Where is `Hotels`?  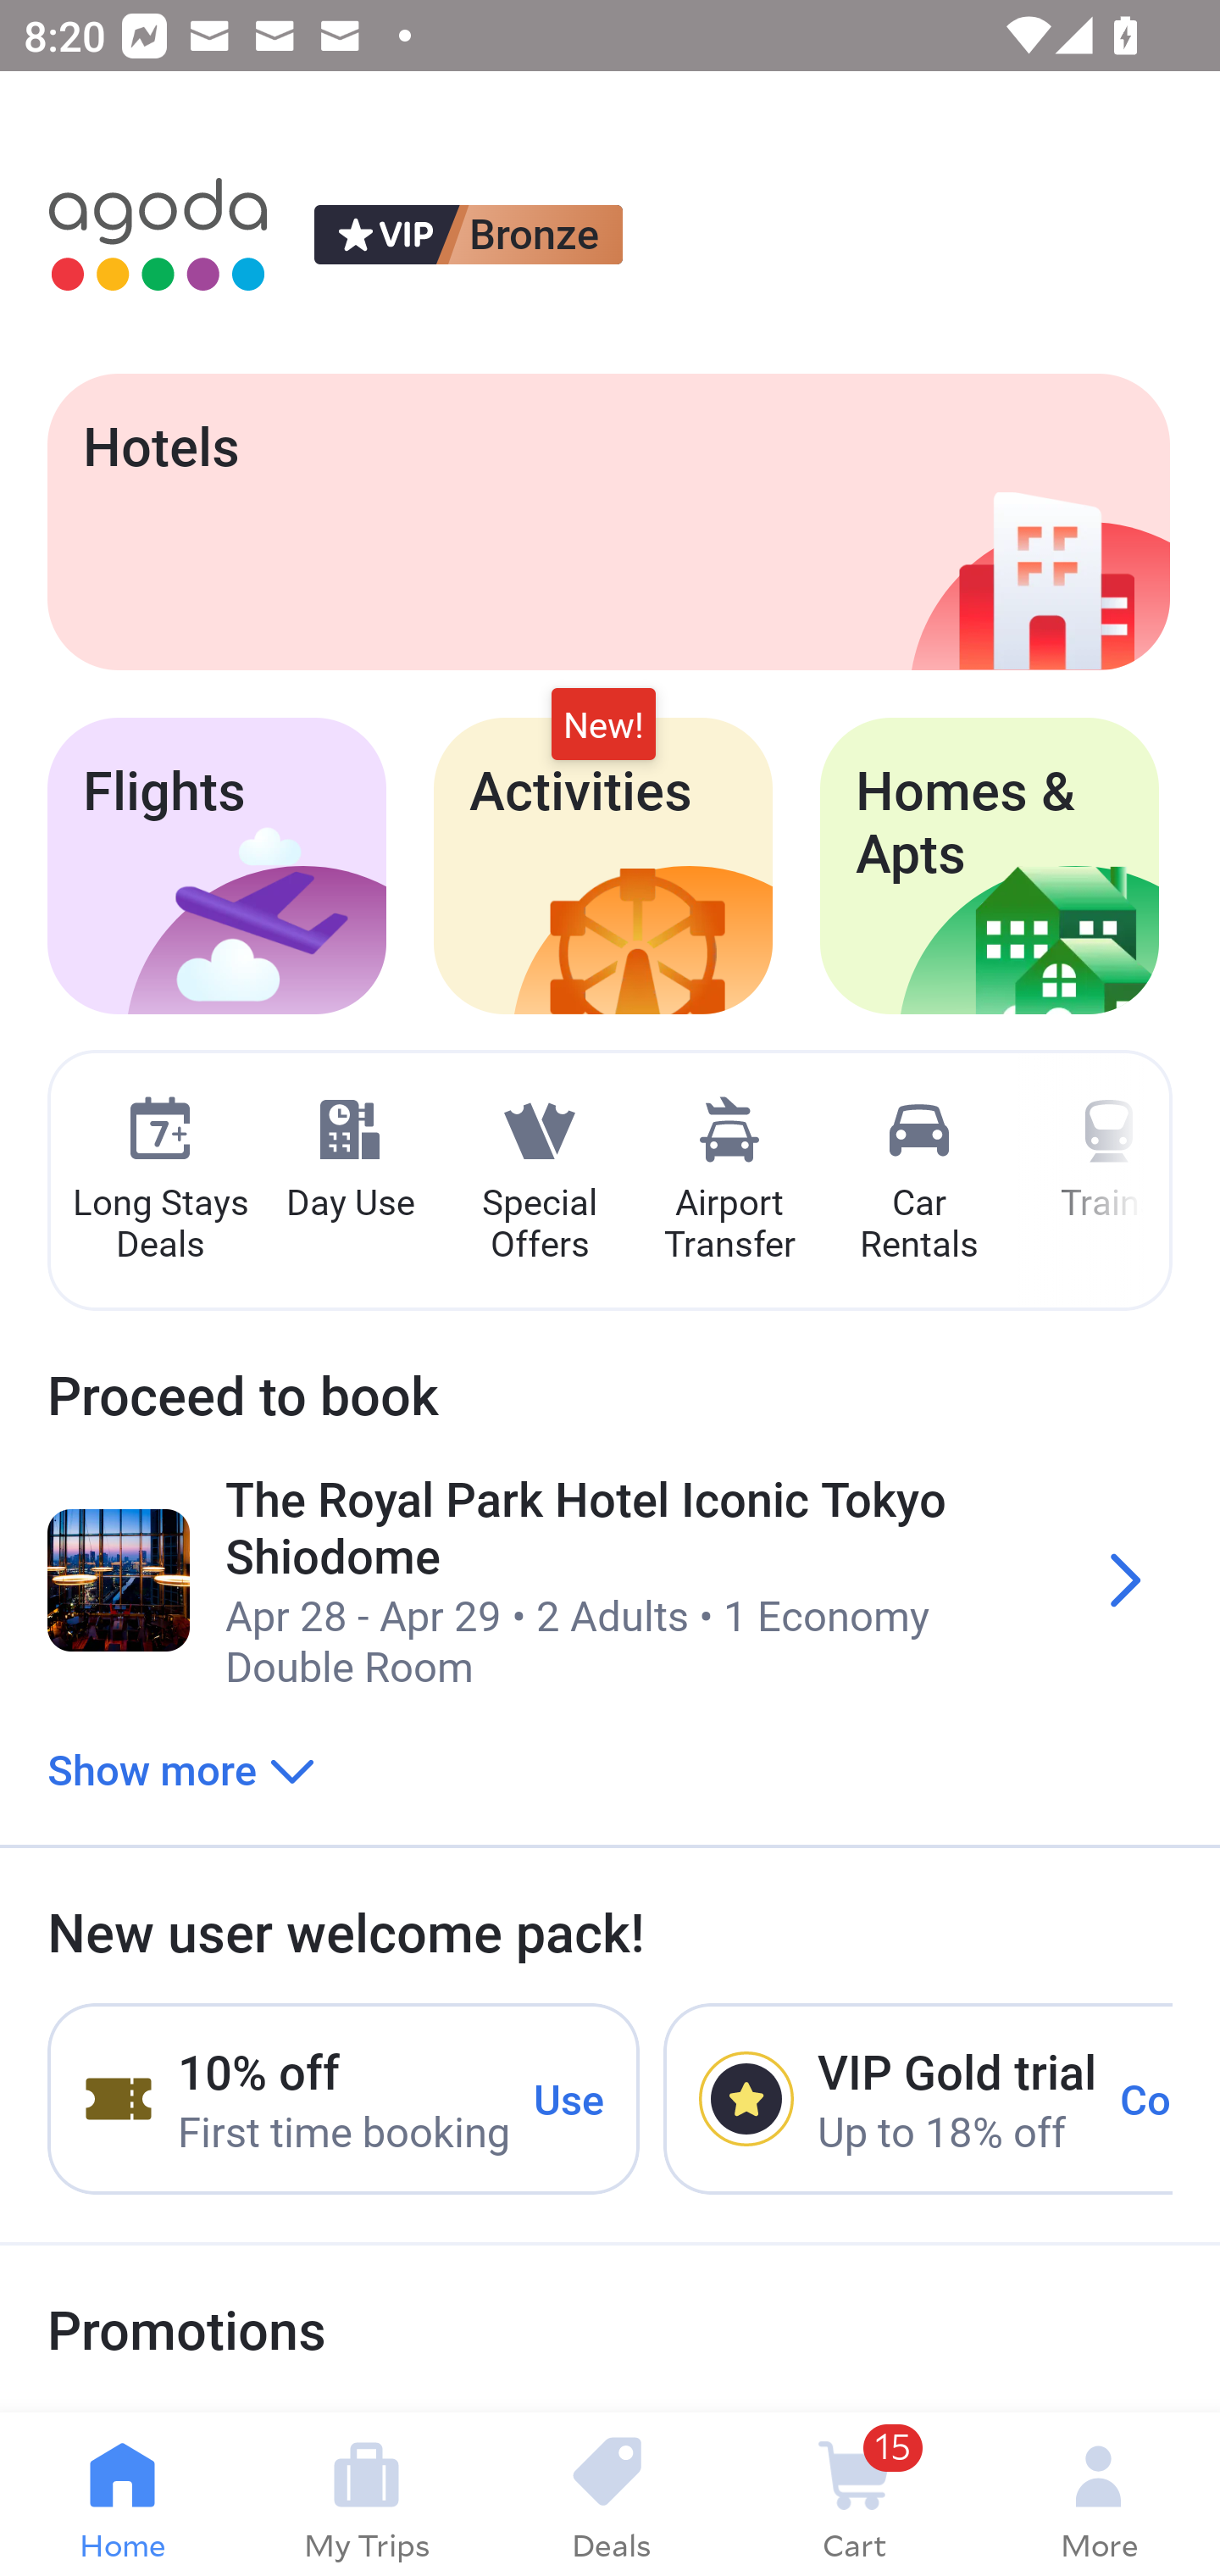
Hotels is located at coordinates (608, 521).